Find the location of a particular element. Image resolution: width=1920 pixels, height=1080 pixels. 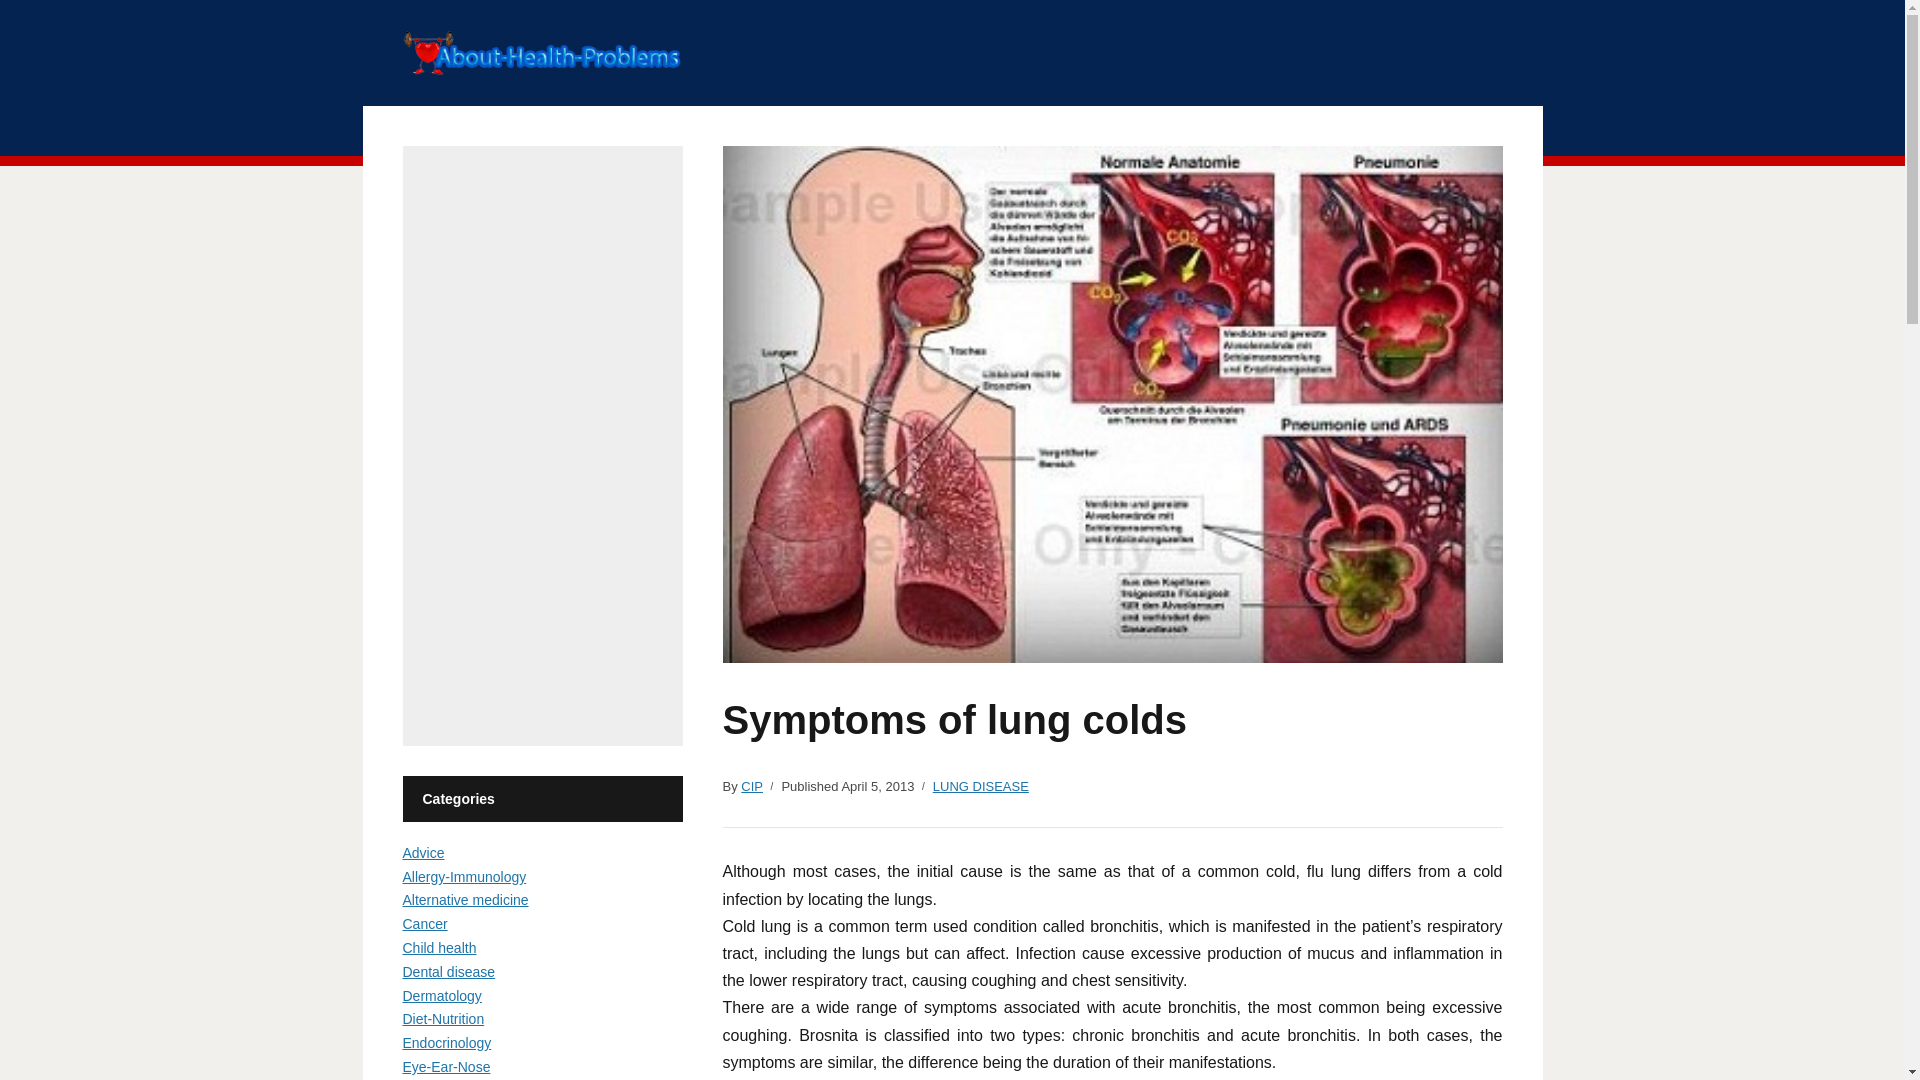

Advertisement is located at coordinates (541, 446).